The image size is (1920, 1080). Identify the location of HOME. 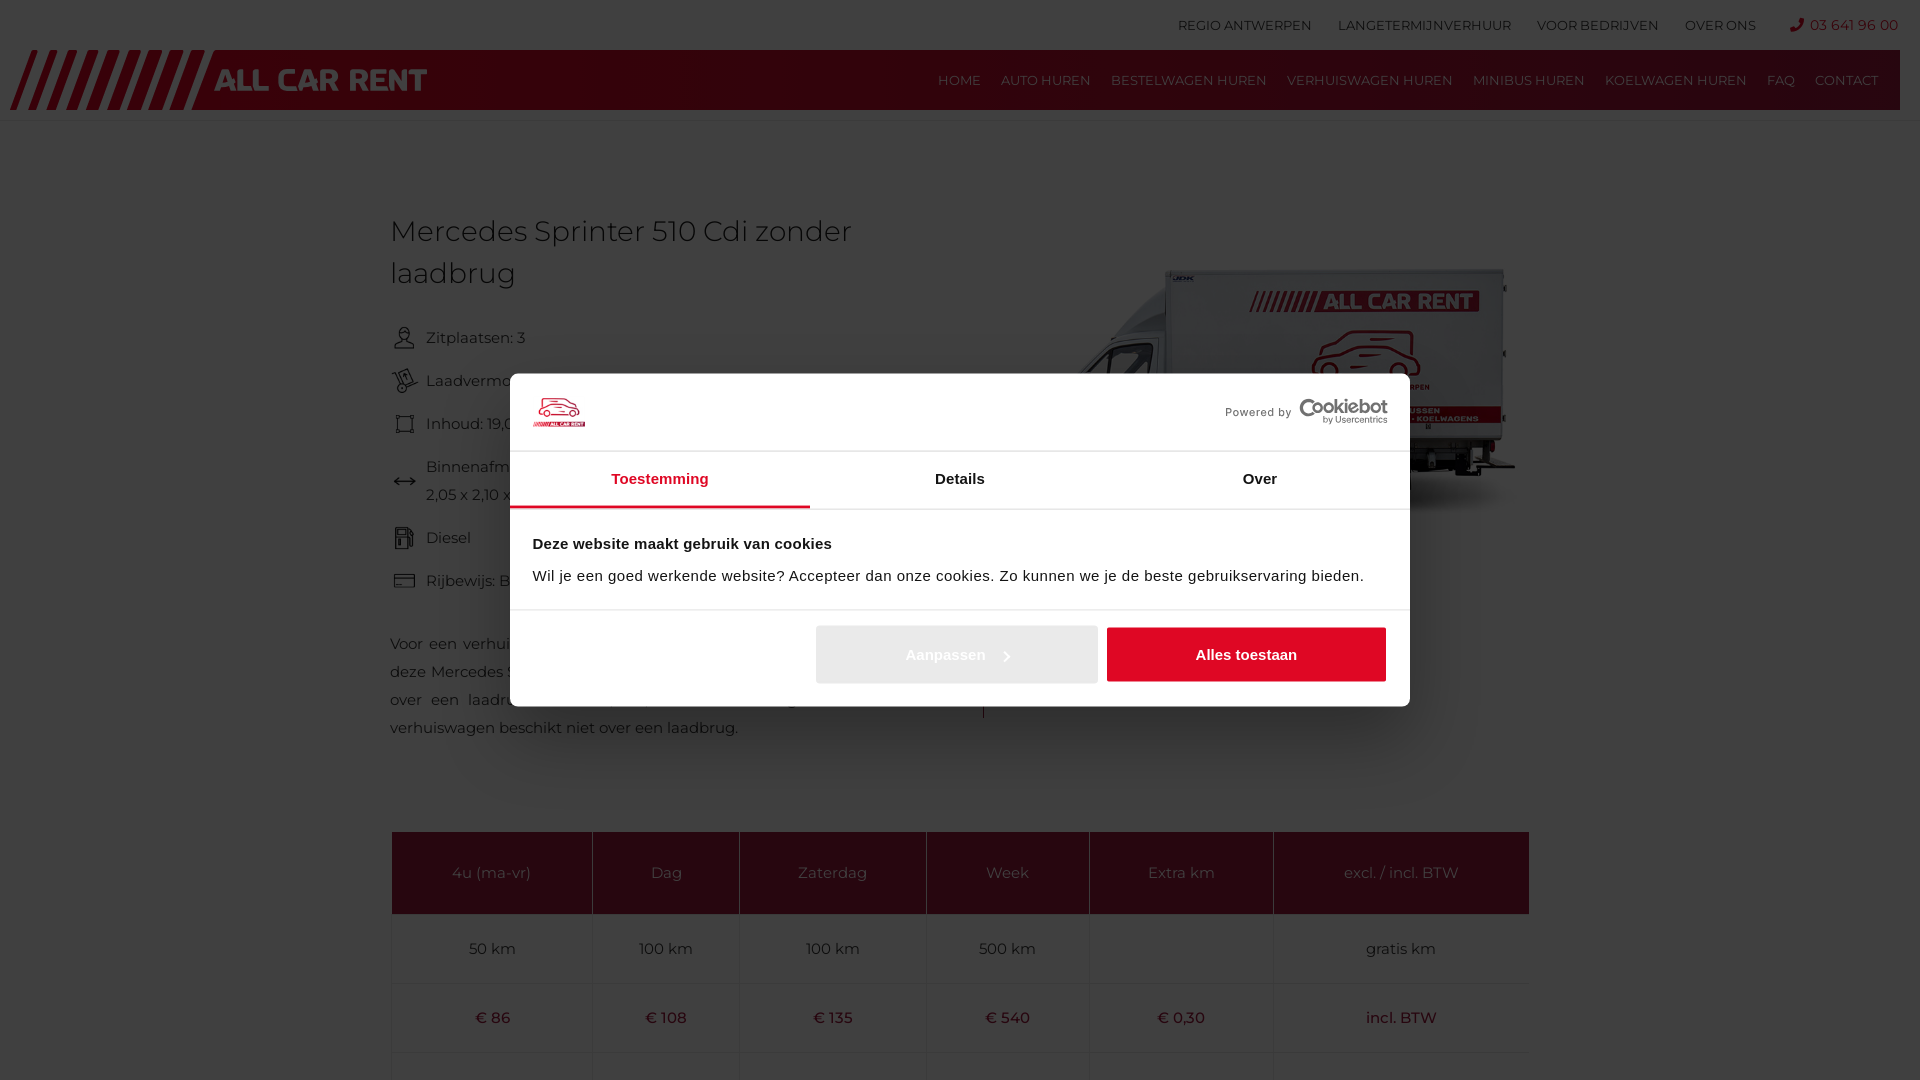
(960, 80).